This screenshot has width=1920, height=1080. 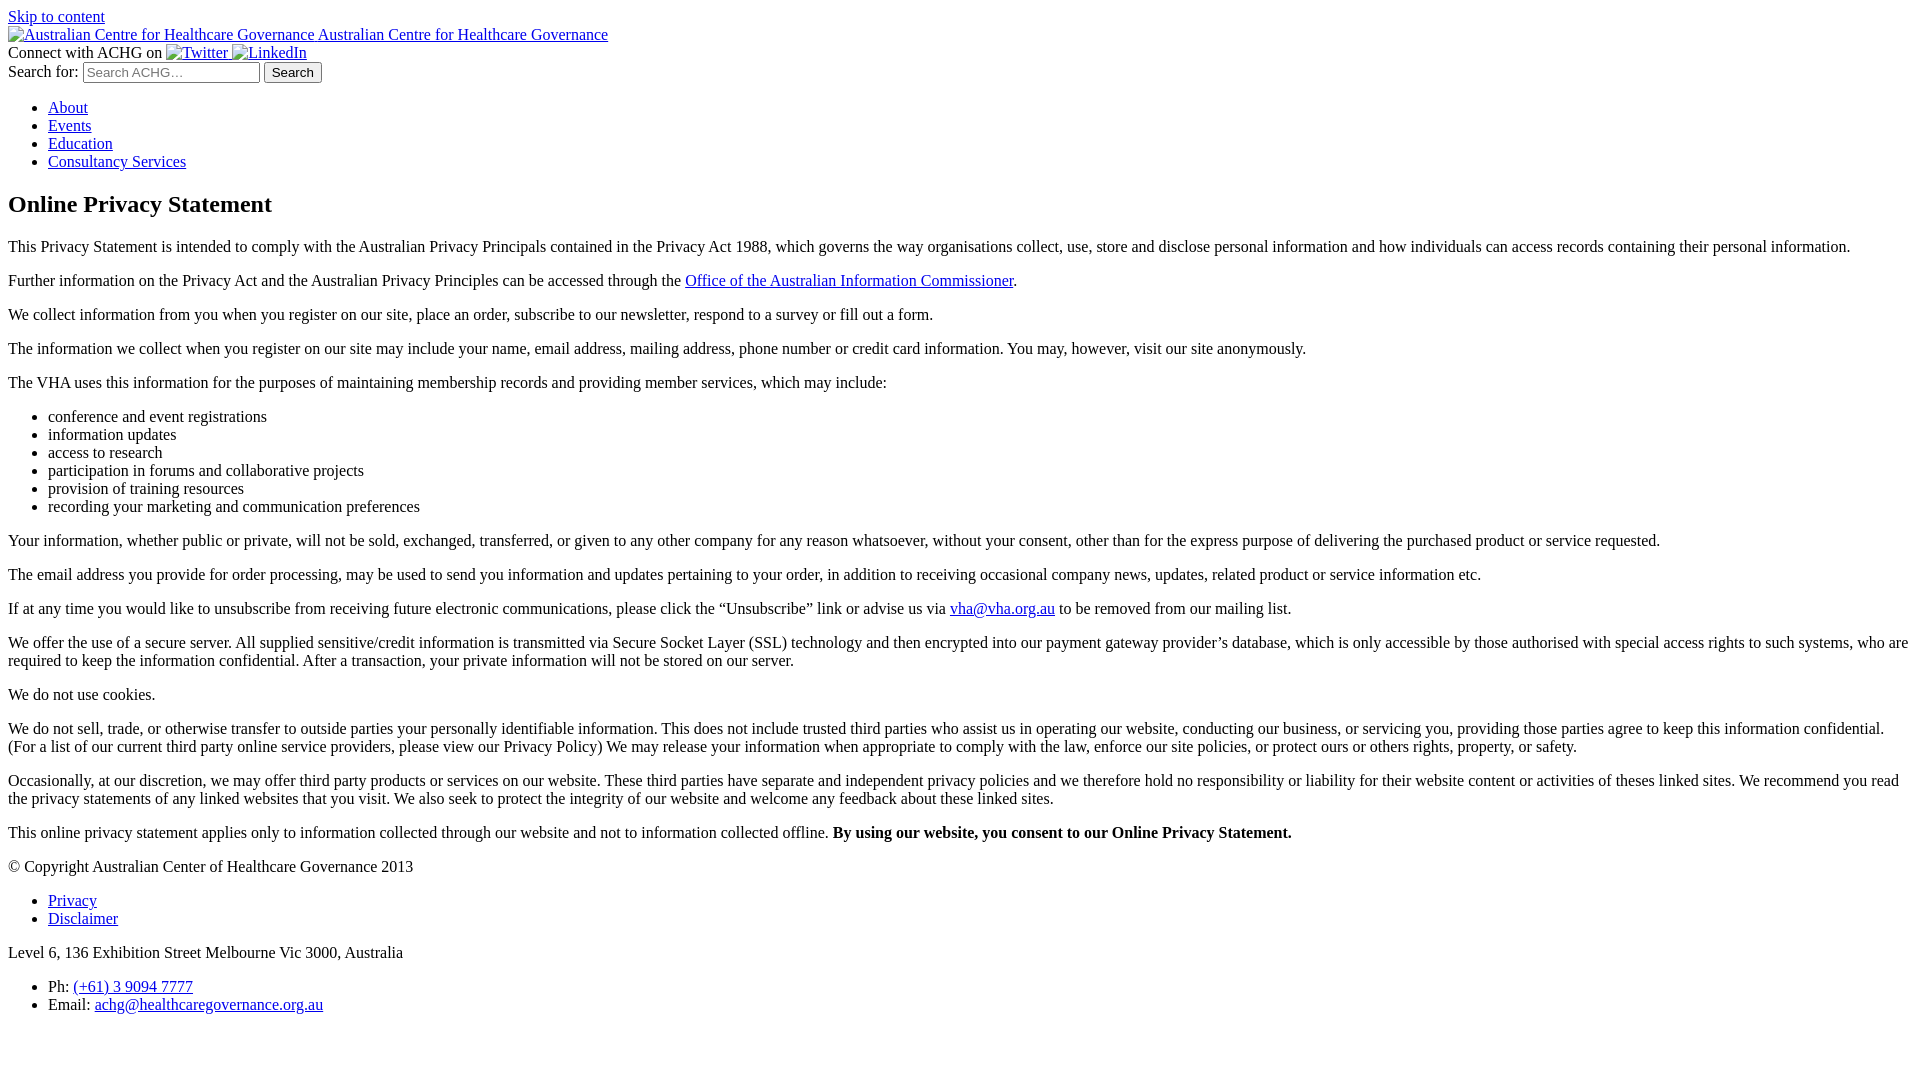 I want to click on Australian Centre for Healthcare Governance, so click(x=308, y=34).